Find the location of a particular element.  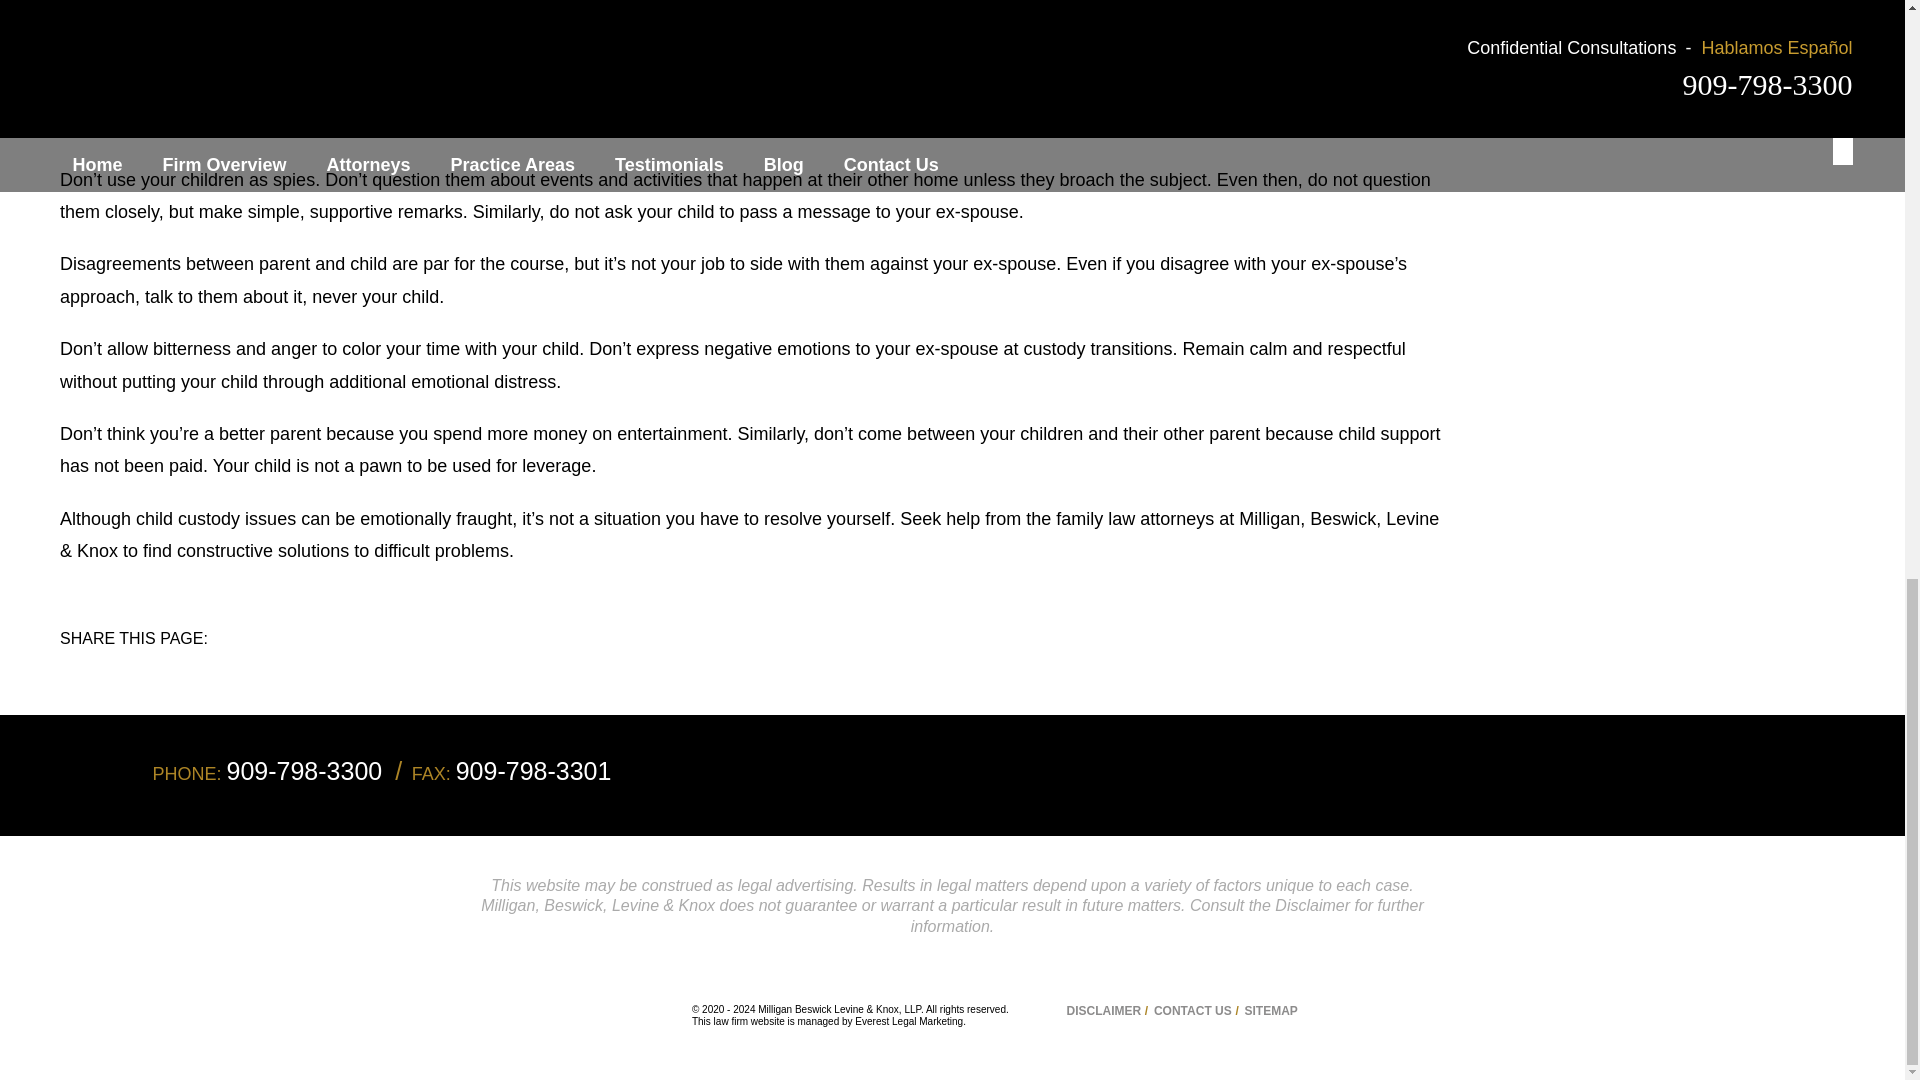

Twitter is located at coordinates (268, 660).